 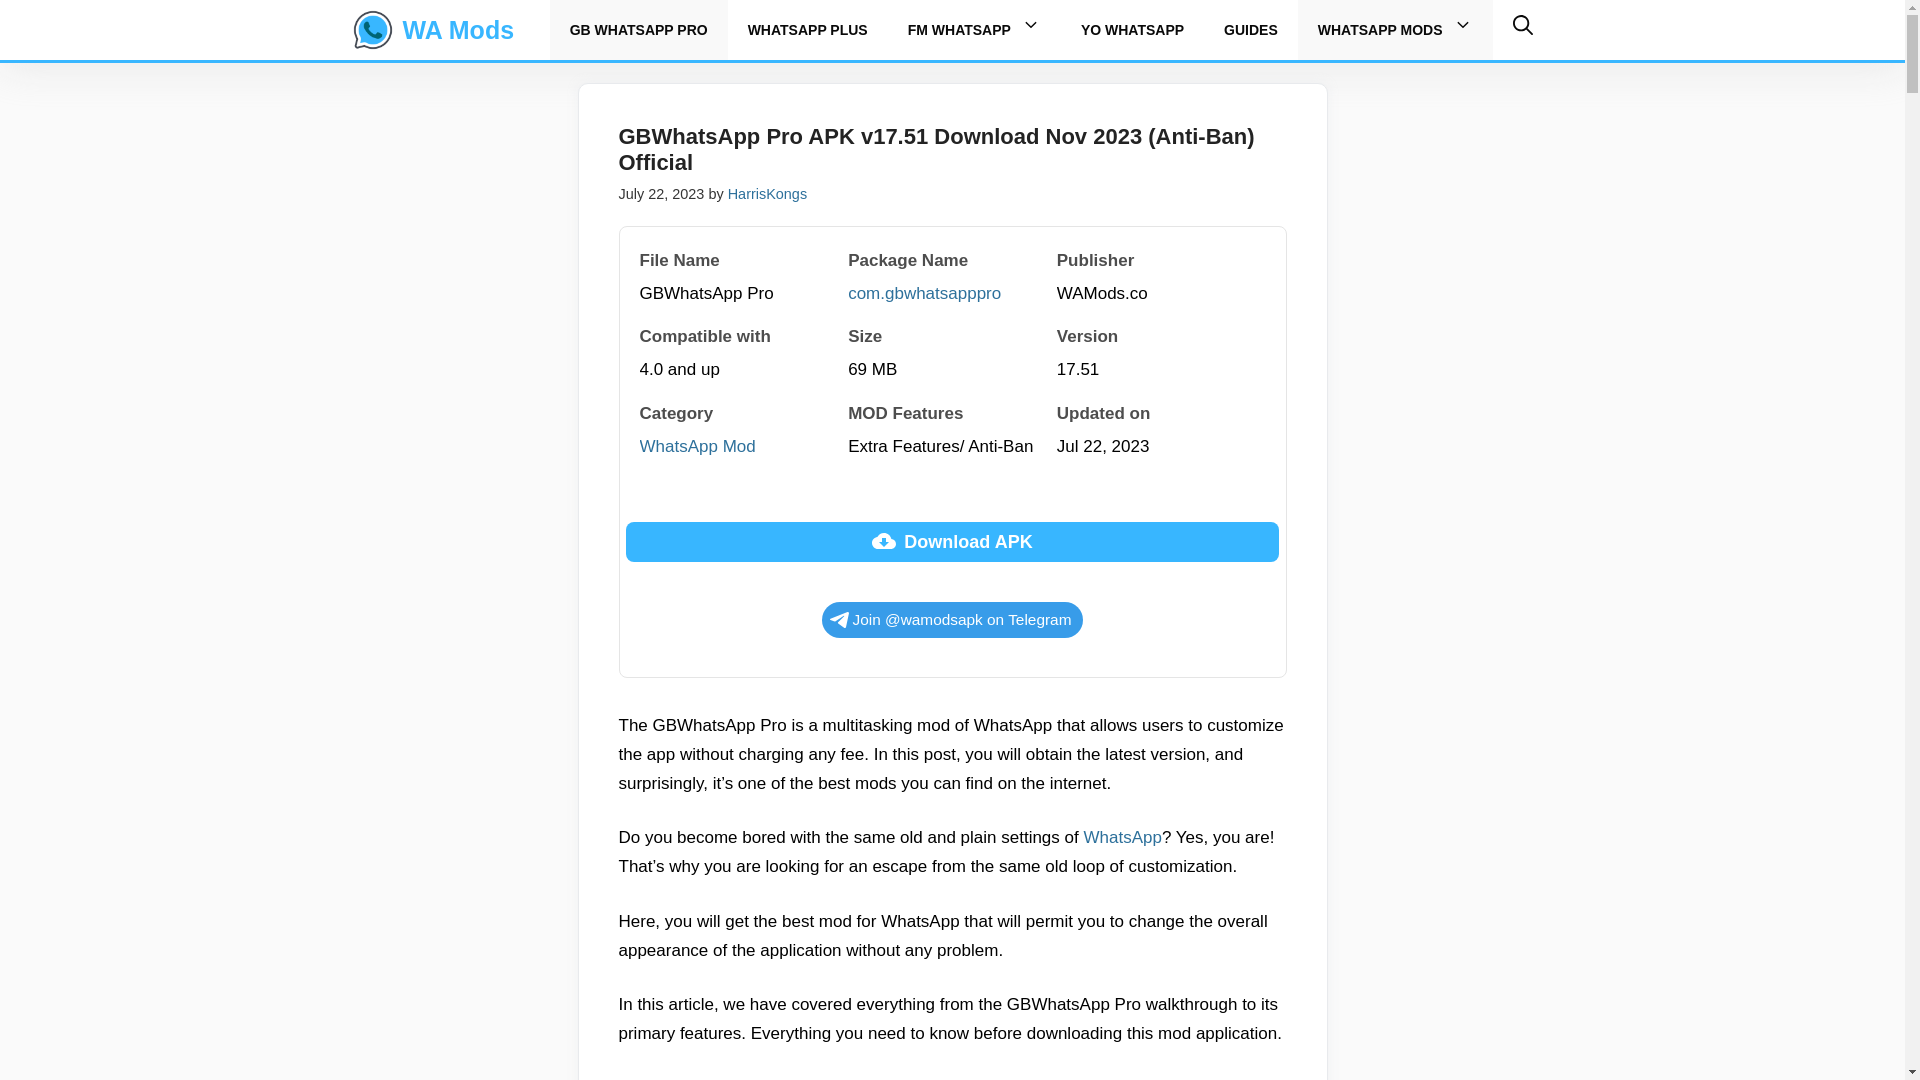 What do you see at coordinates (924, 294) in the screenshot?
I see `com.gbwhatsapppro` at bounding box center [924, 294].